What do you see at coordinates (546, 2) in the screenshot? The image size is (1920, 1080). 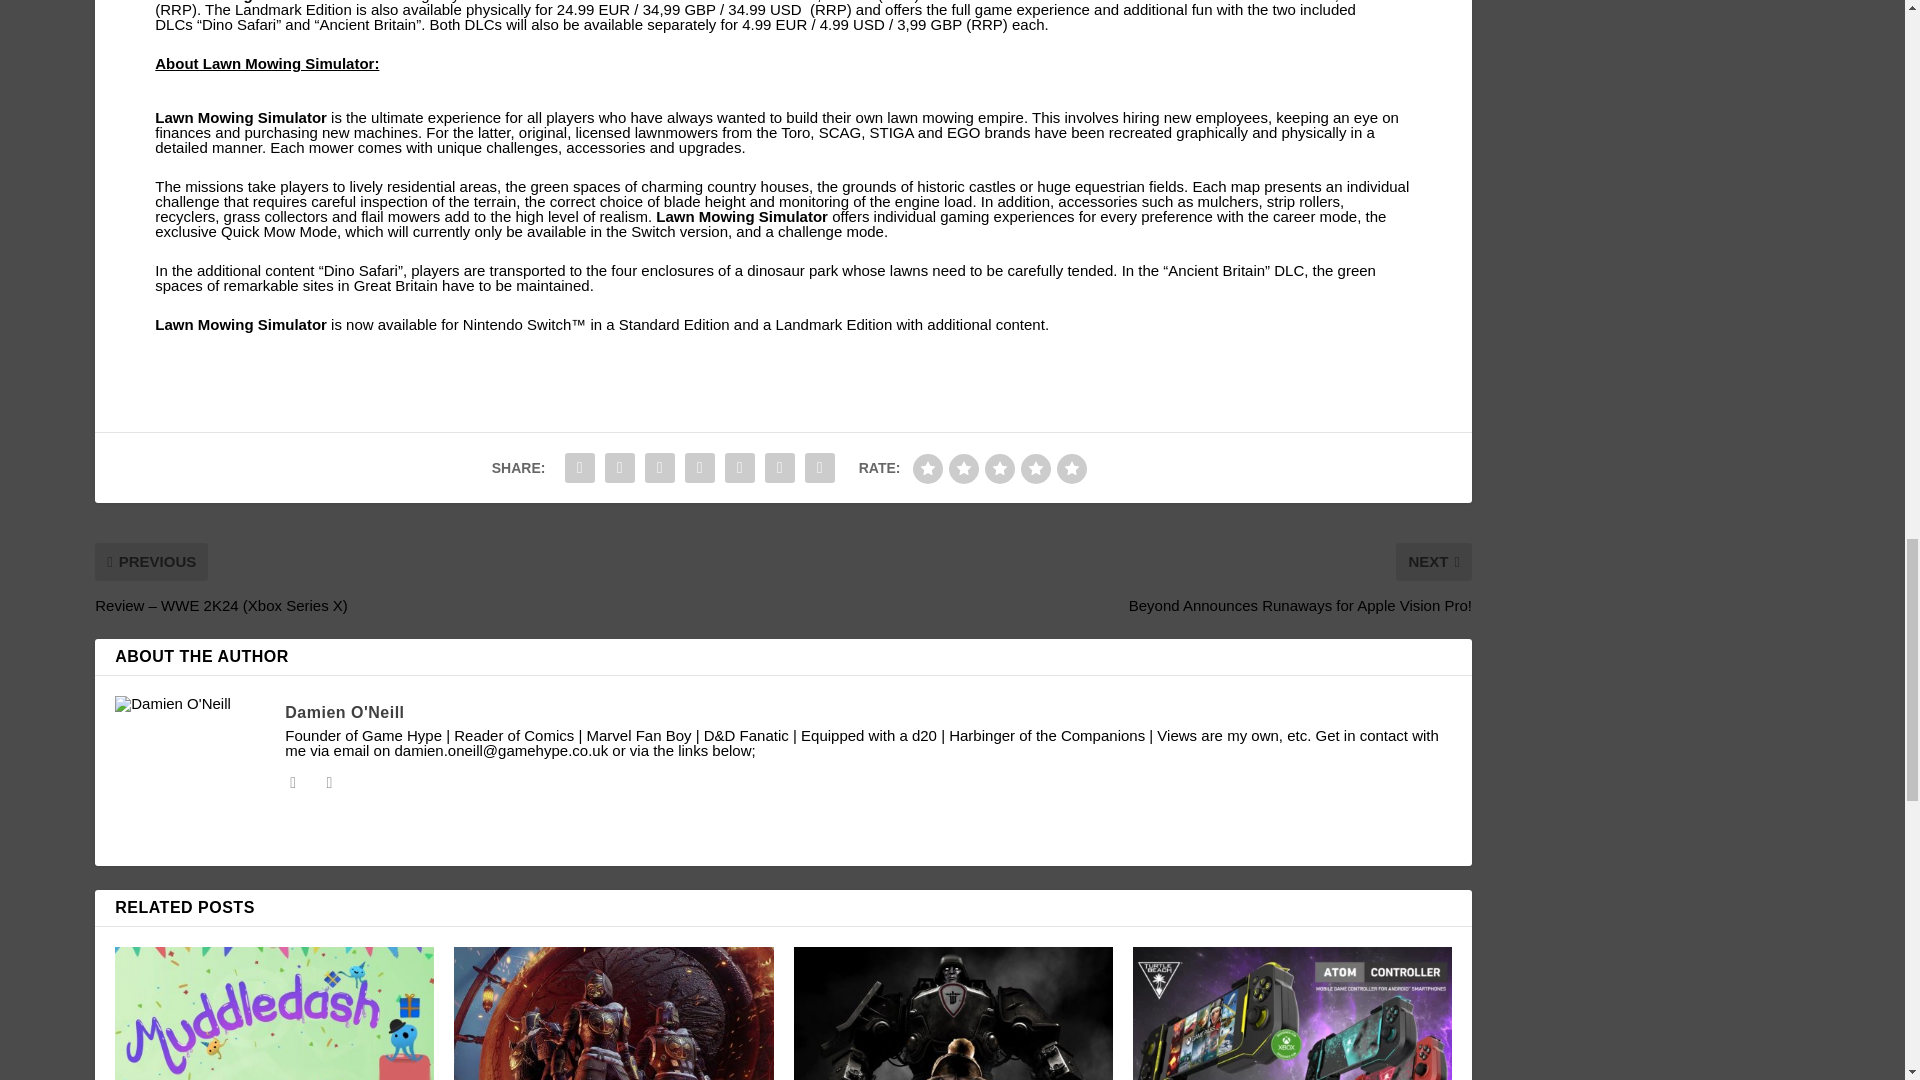 I see `Standard Edition` at bounding box center [546, 2].